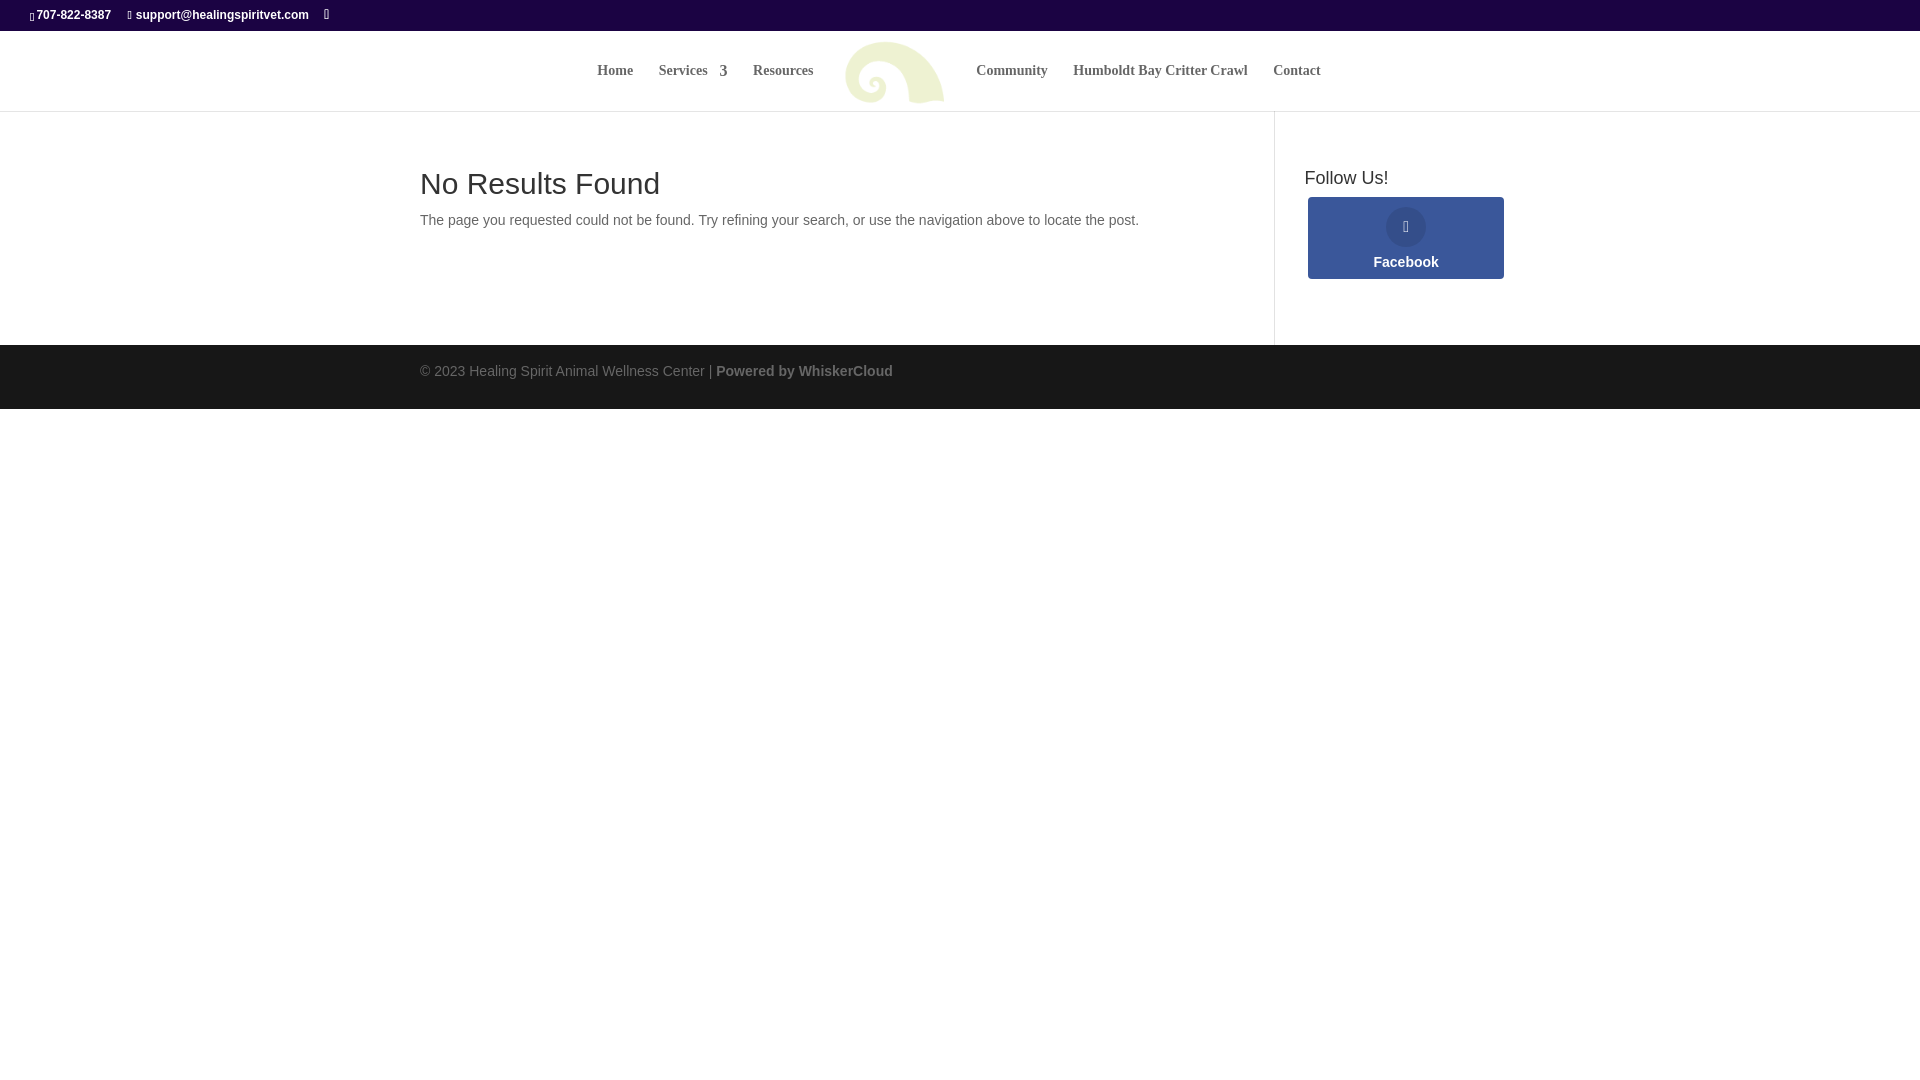 This screenshot has width=1920, height=1080. I want to click on 707-822-8387, so click(74, 14).